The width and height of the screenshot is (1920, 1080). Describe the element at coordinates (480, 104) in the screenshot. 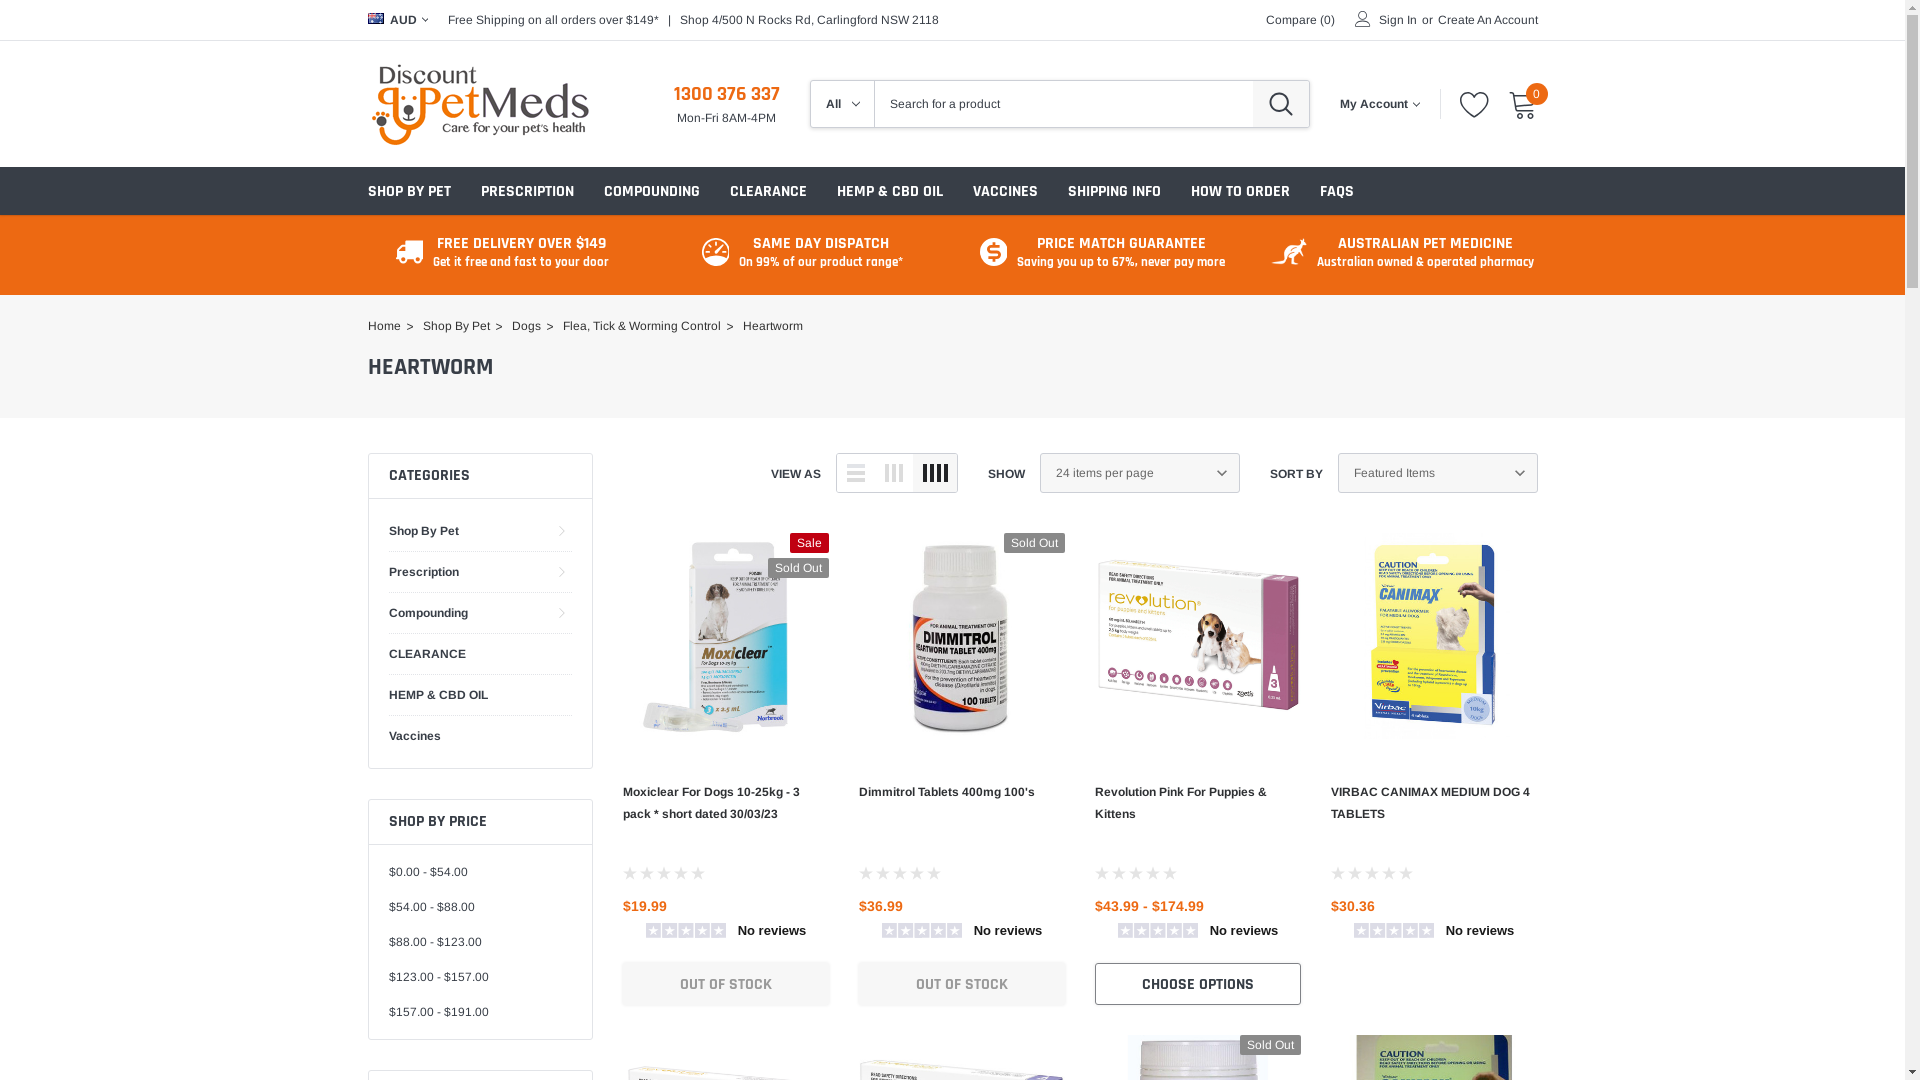

I see `Discount Pet Meds` at that location.